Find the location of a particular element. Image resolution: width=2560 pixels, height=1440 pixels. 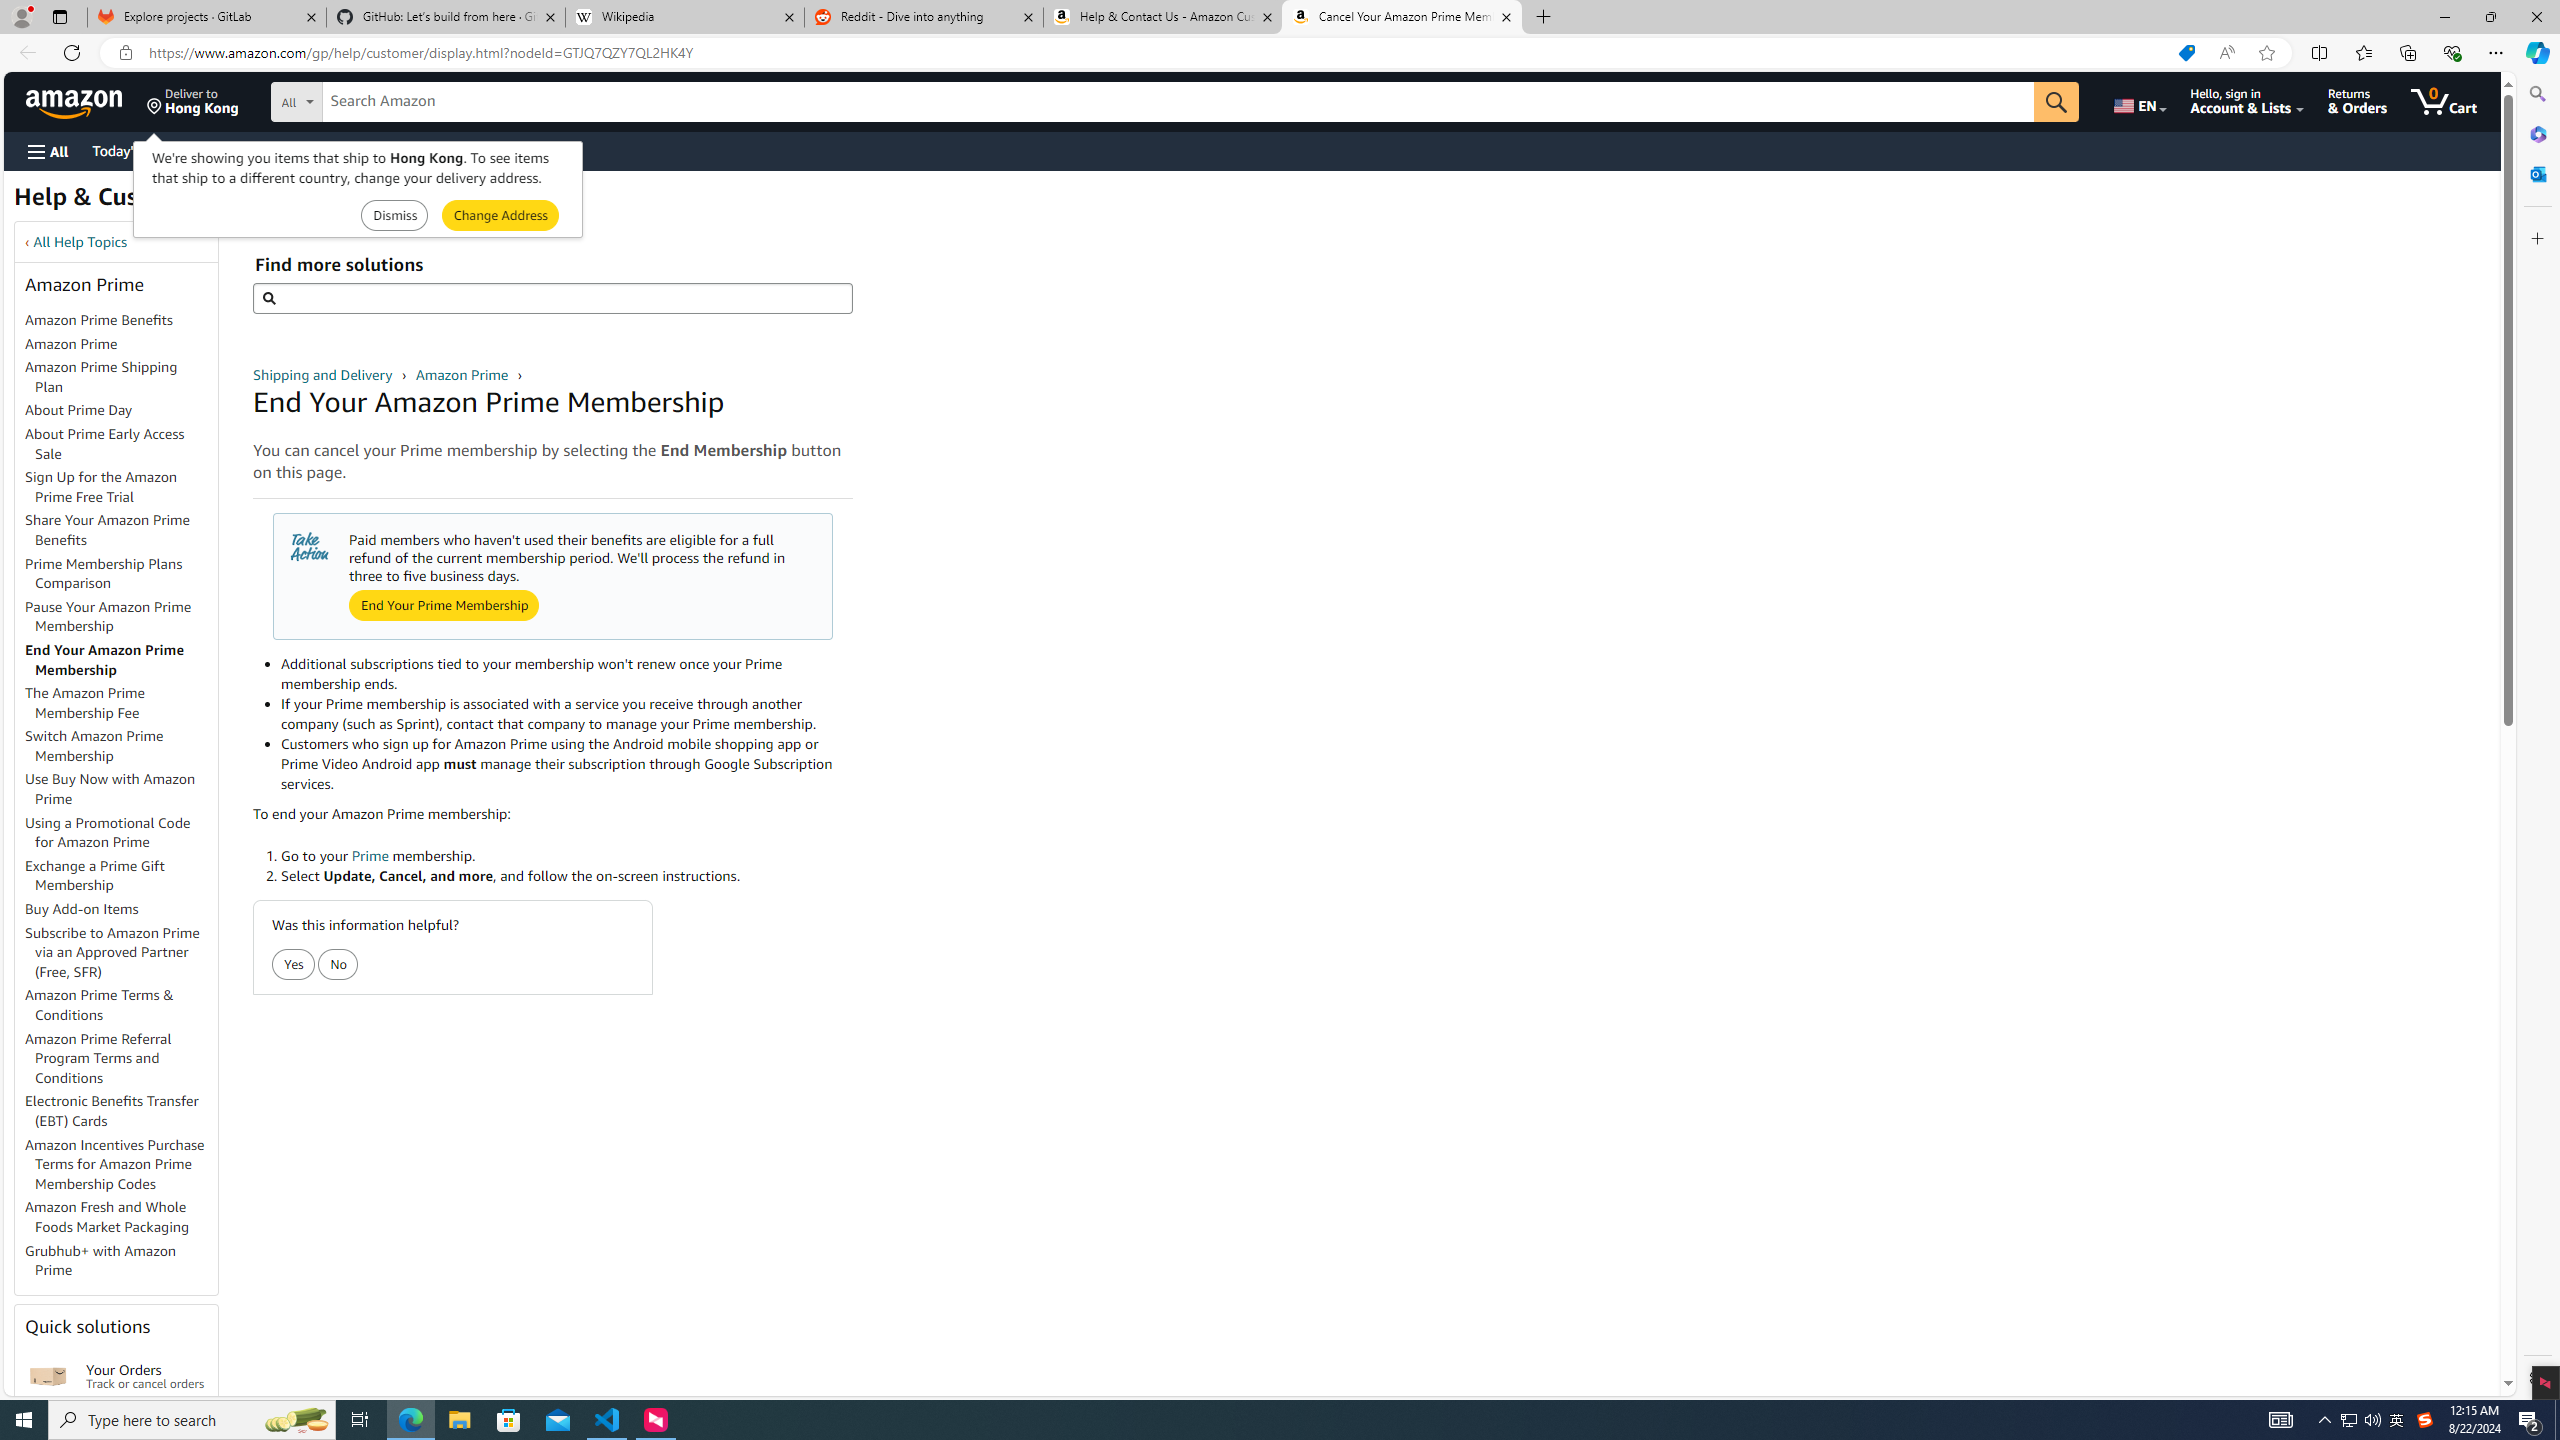

End Your Amazon Prime Membership is located at coordinates (121, 660).